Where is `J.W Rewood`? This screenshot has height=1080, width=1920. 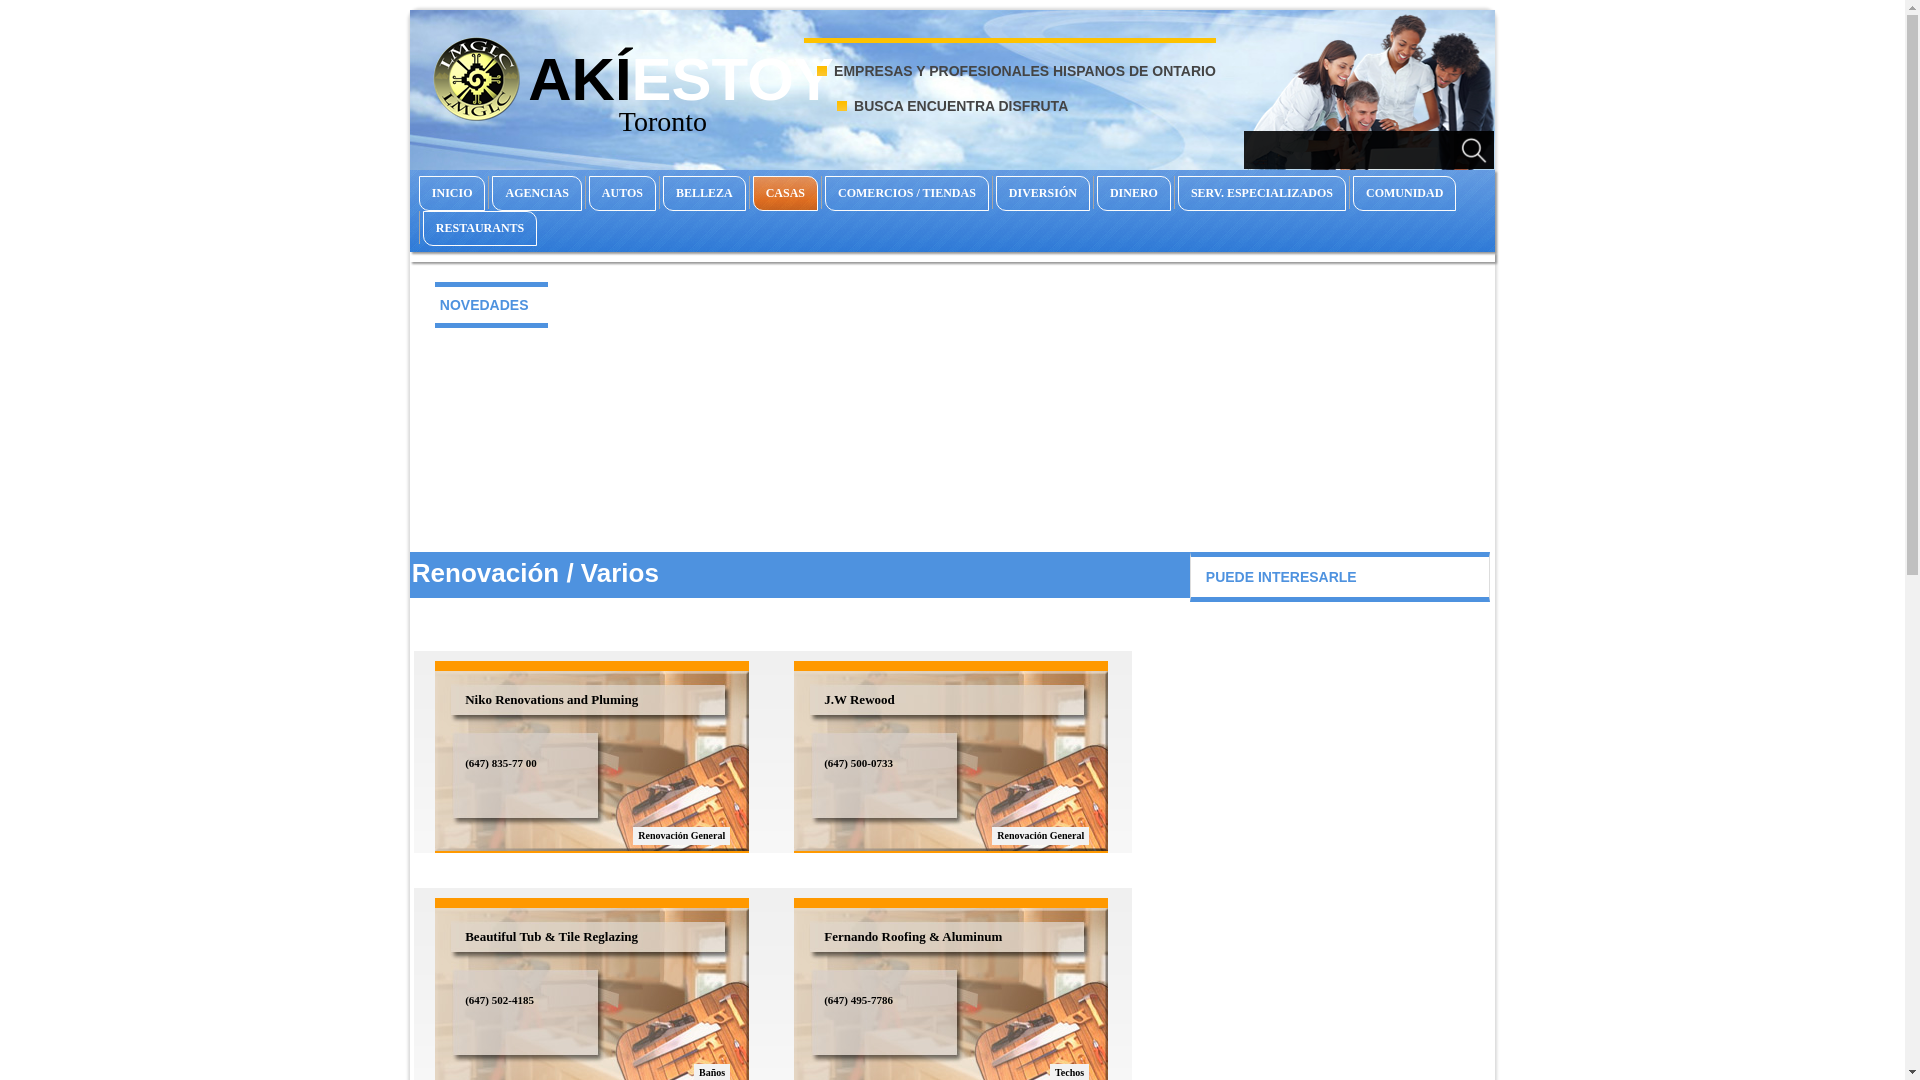
J.W Rewood is located at coordinates (820, 640).